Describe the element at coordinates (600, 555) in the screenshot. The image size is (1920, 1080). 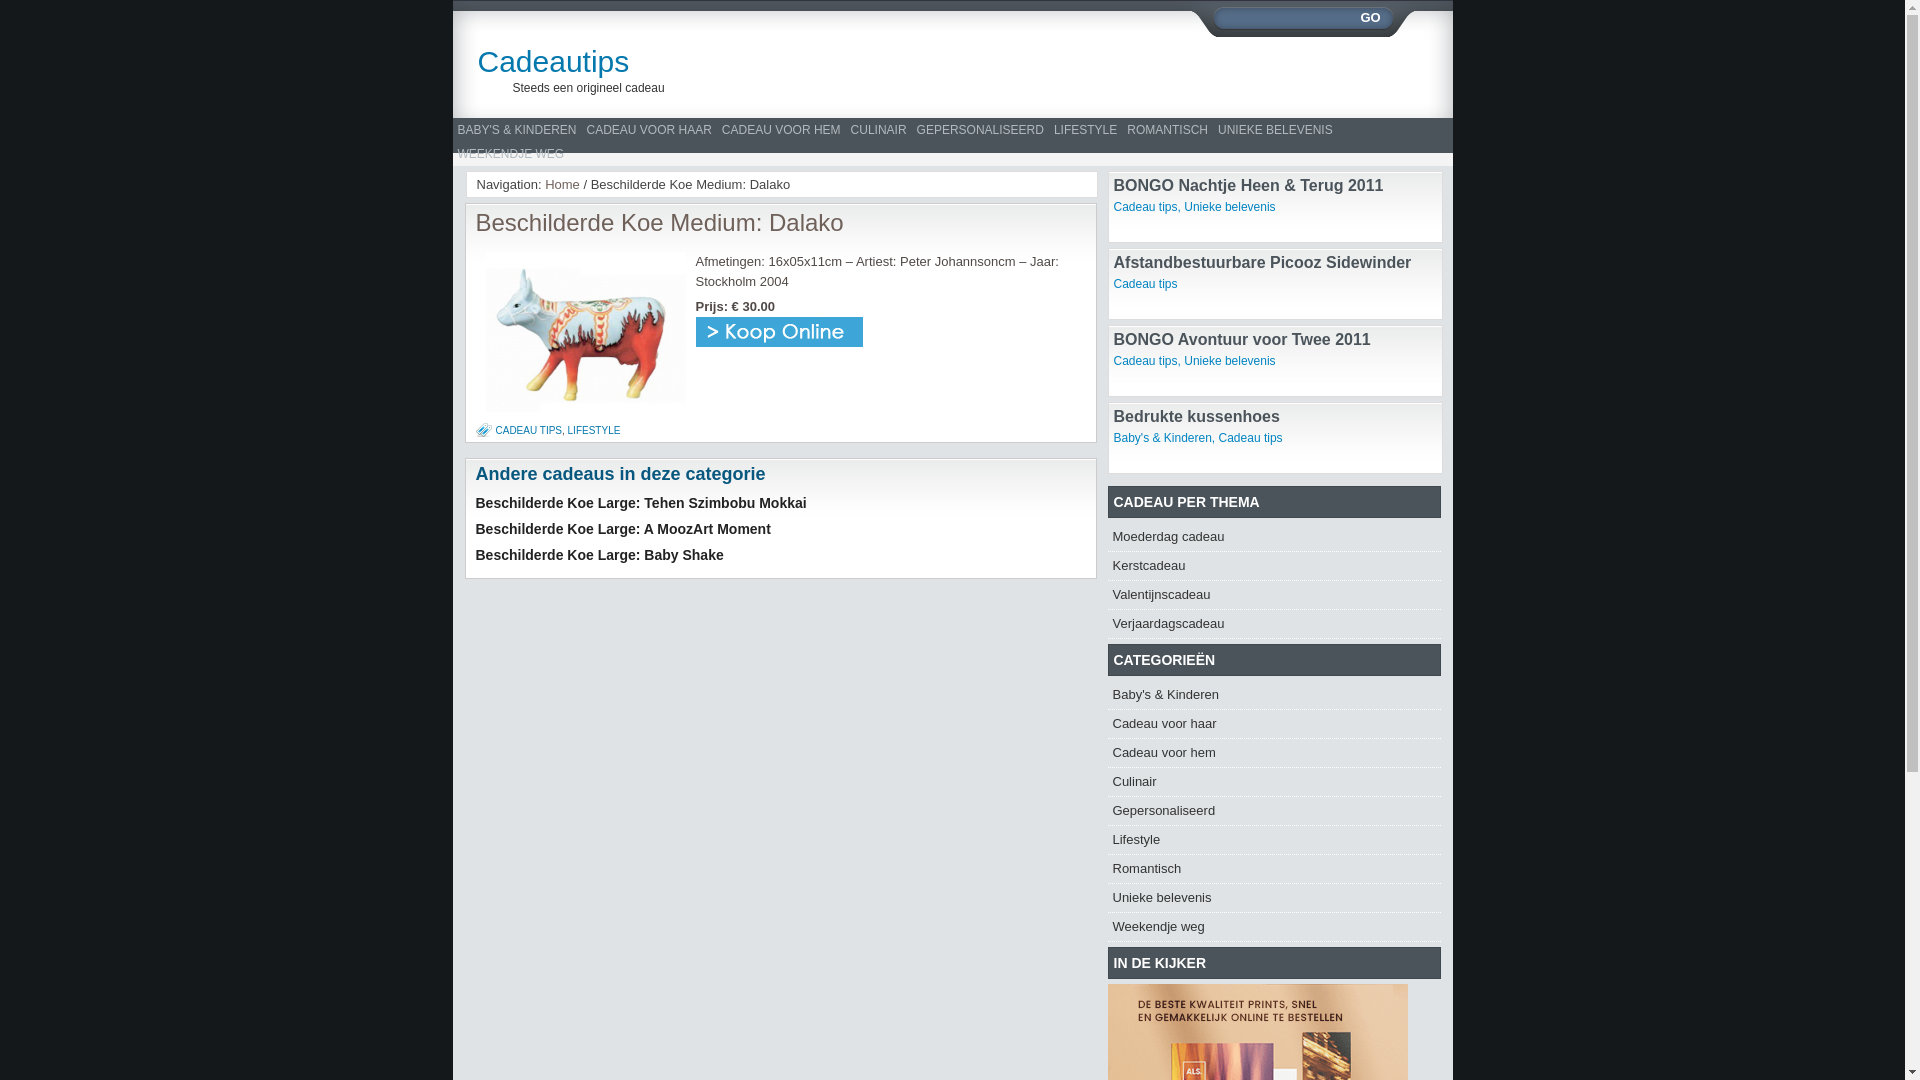
I see `Beschilderde Koe Large: Baby Shake` at that location.